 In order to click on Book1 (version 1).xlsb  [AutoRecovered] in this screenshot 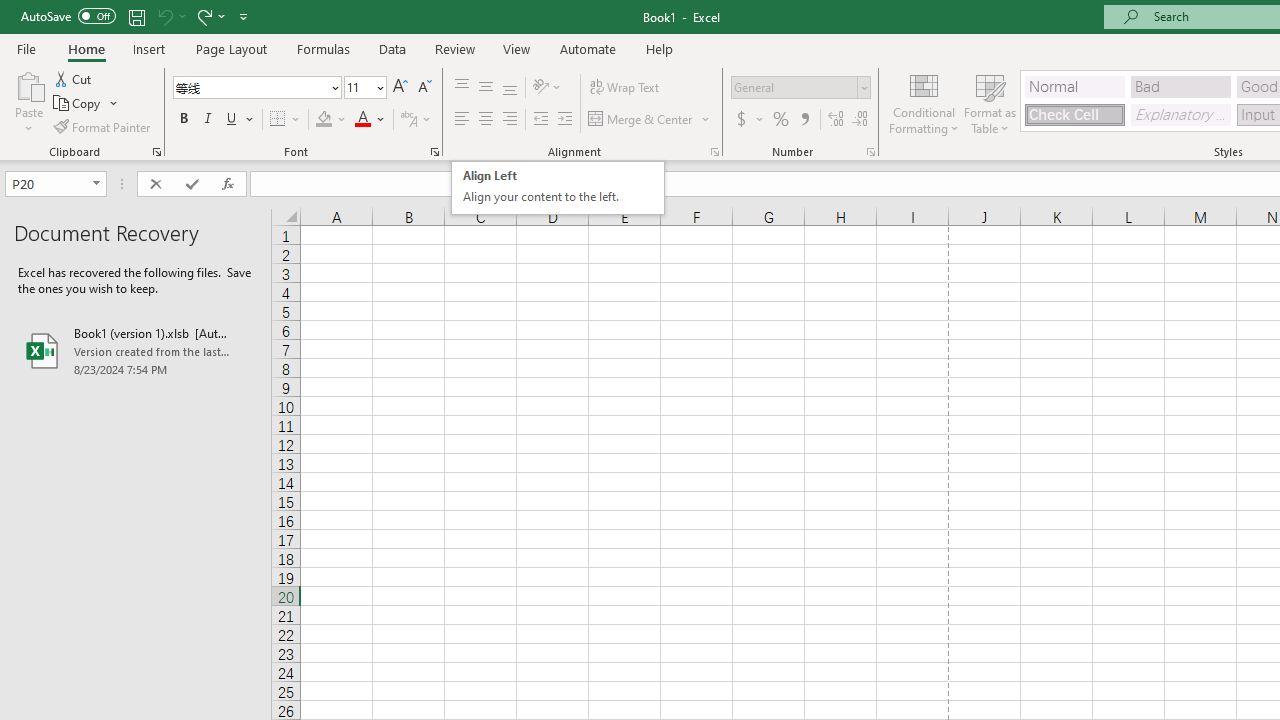, I will do `click(136, 350)`.